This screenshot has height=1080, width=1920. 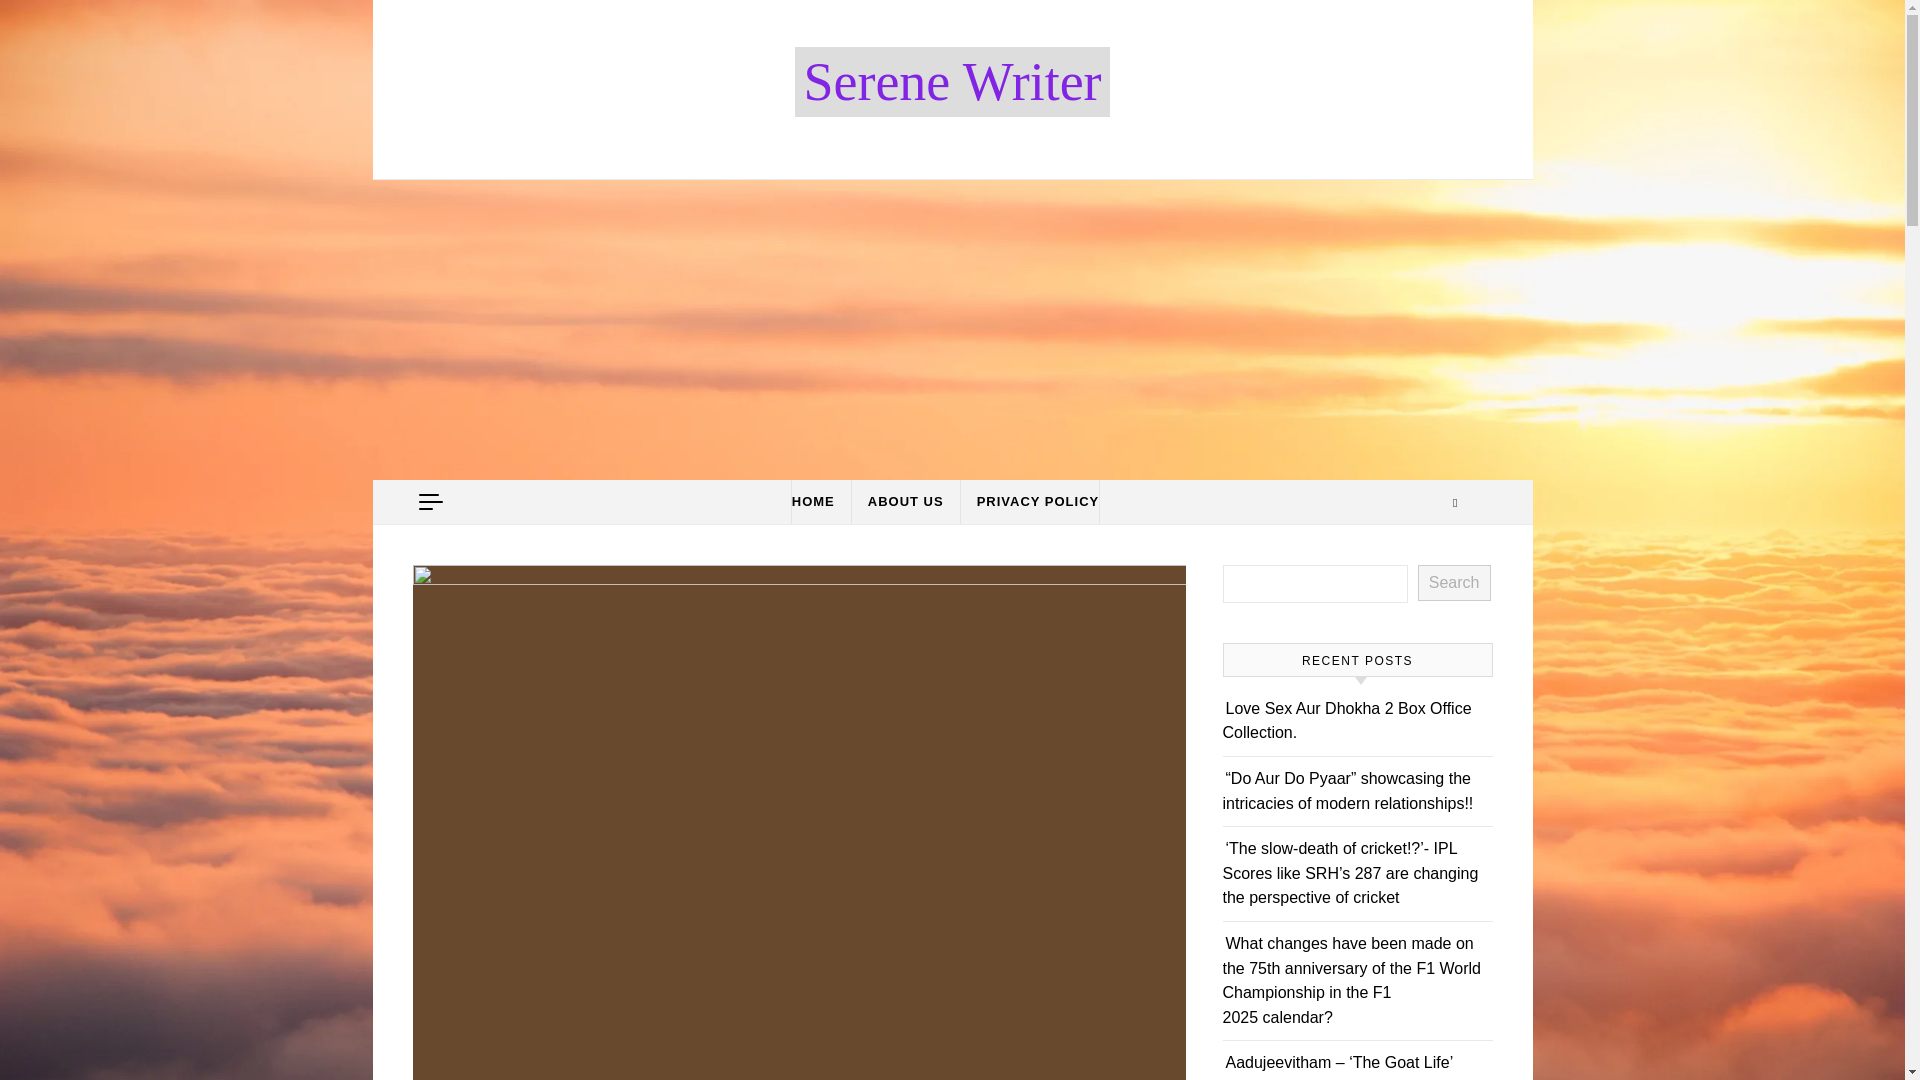 I want to click on PRIVACY POLICY, so click(x=1030, y=501).